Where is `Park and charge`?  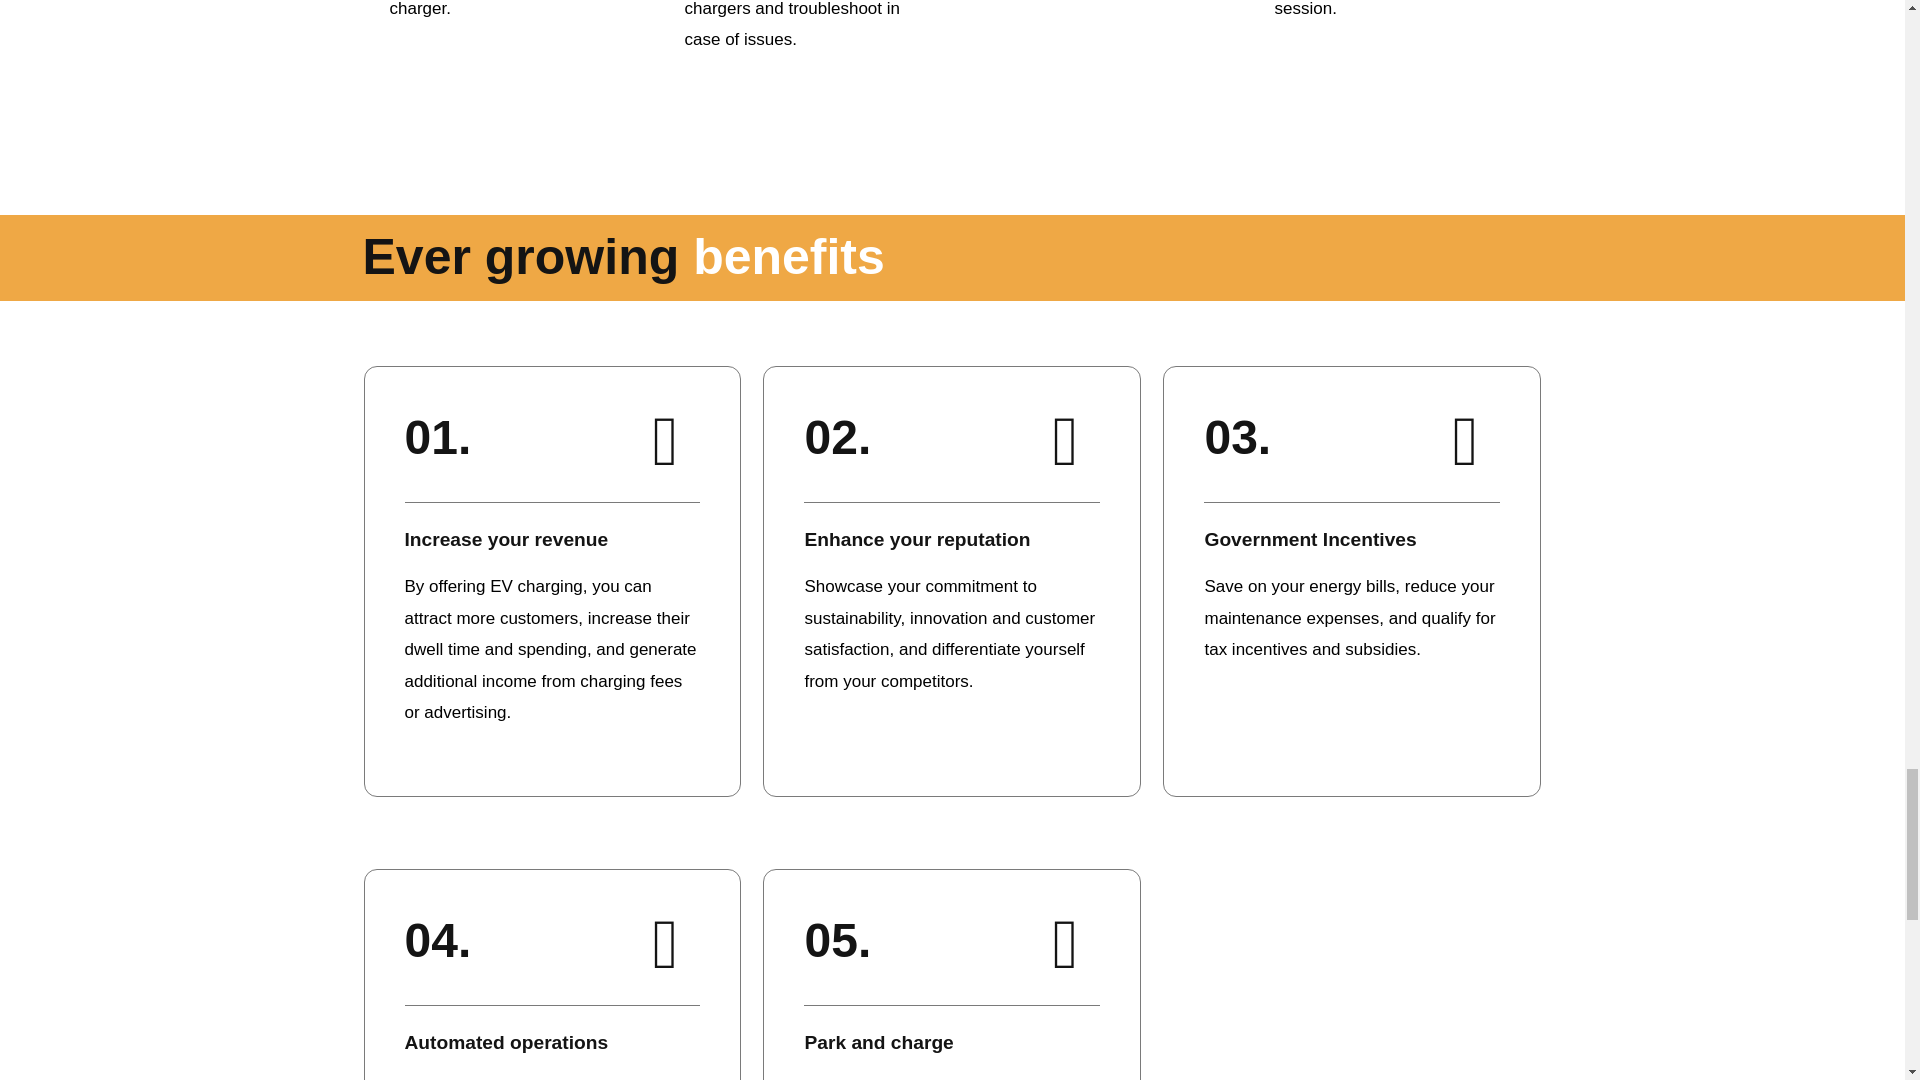
Park and charge is located at coordinates (878, 1042).